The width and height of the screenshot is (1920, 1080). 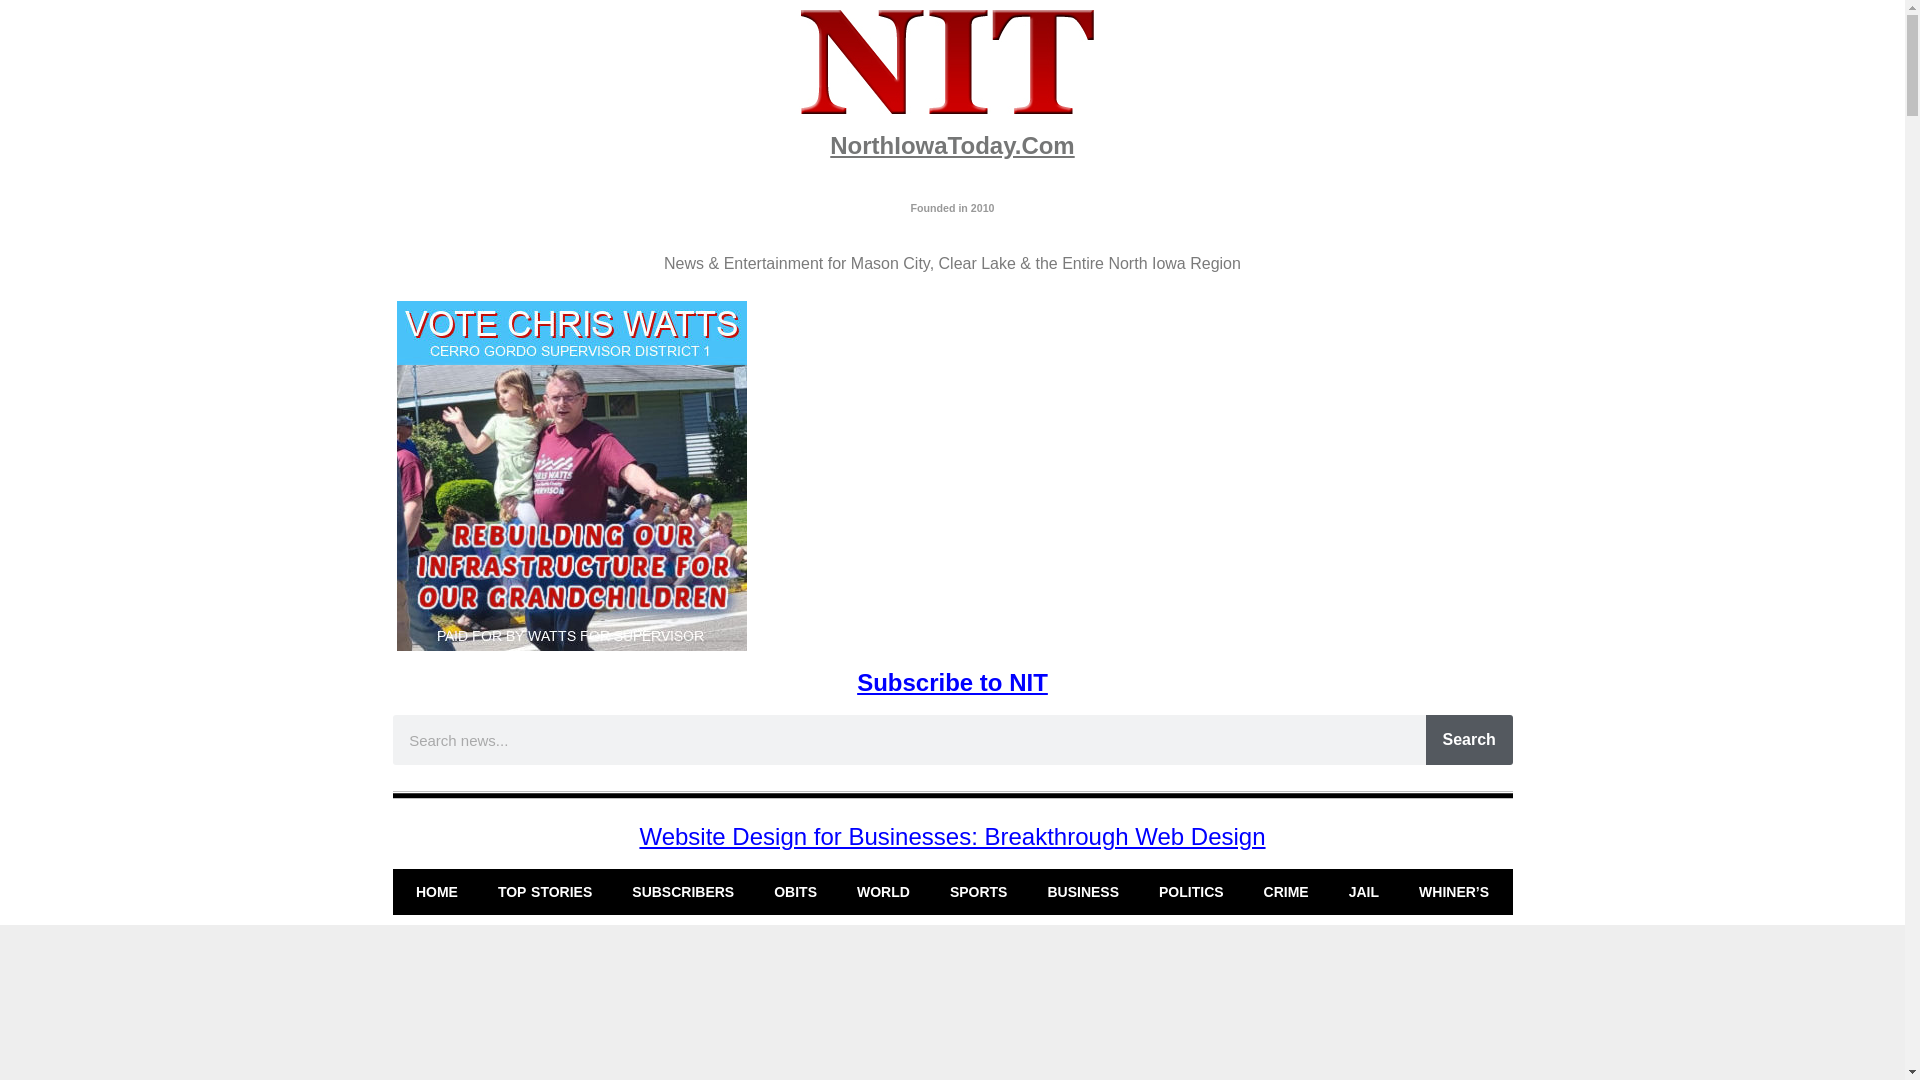 I want to click on CRIME, so click(x=1286, y=892).